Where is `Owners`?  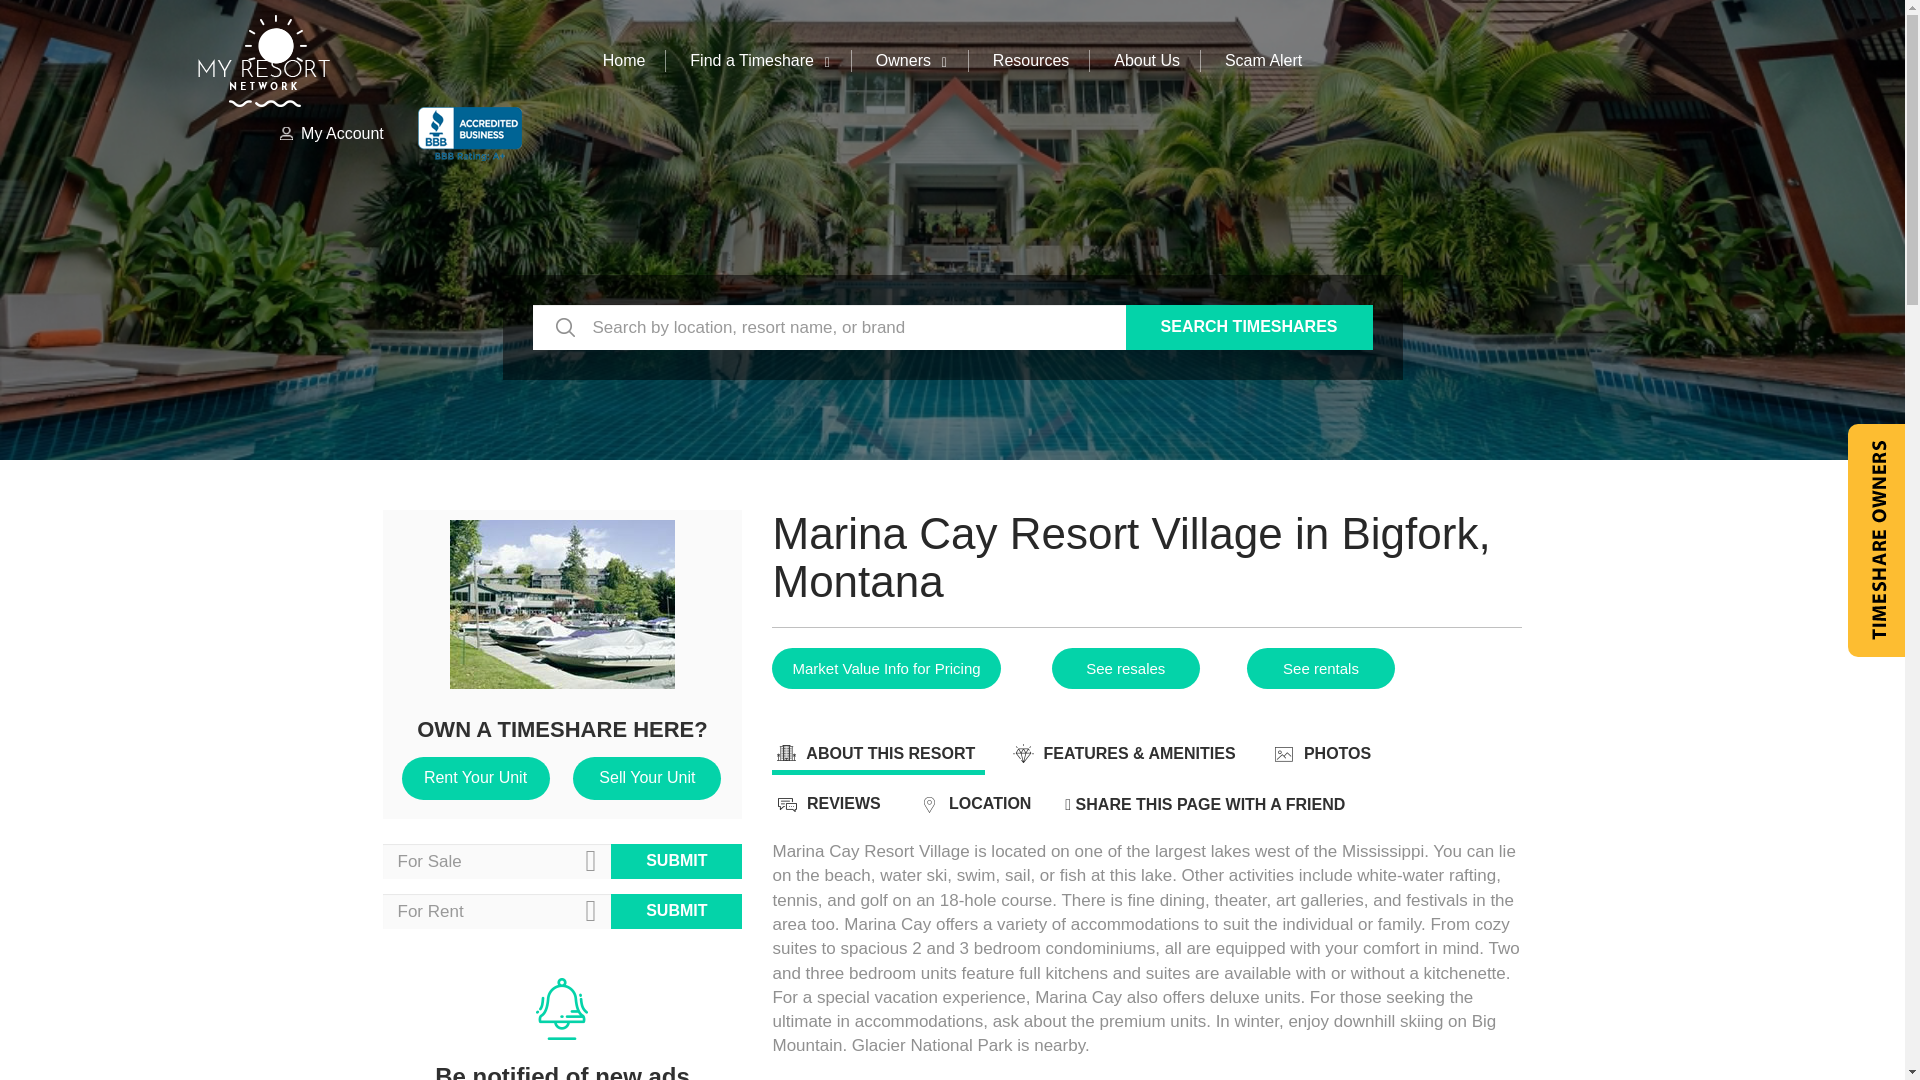 Owners is located at coordinates (912, 60).